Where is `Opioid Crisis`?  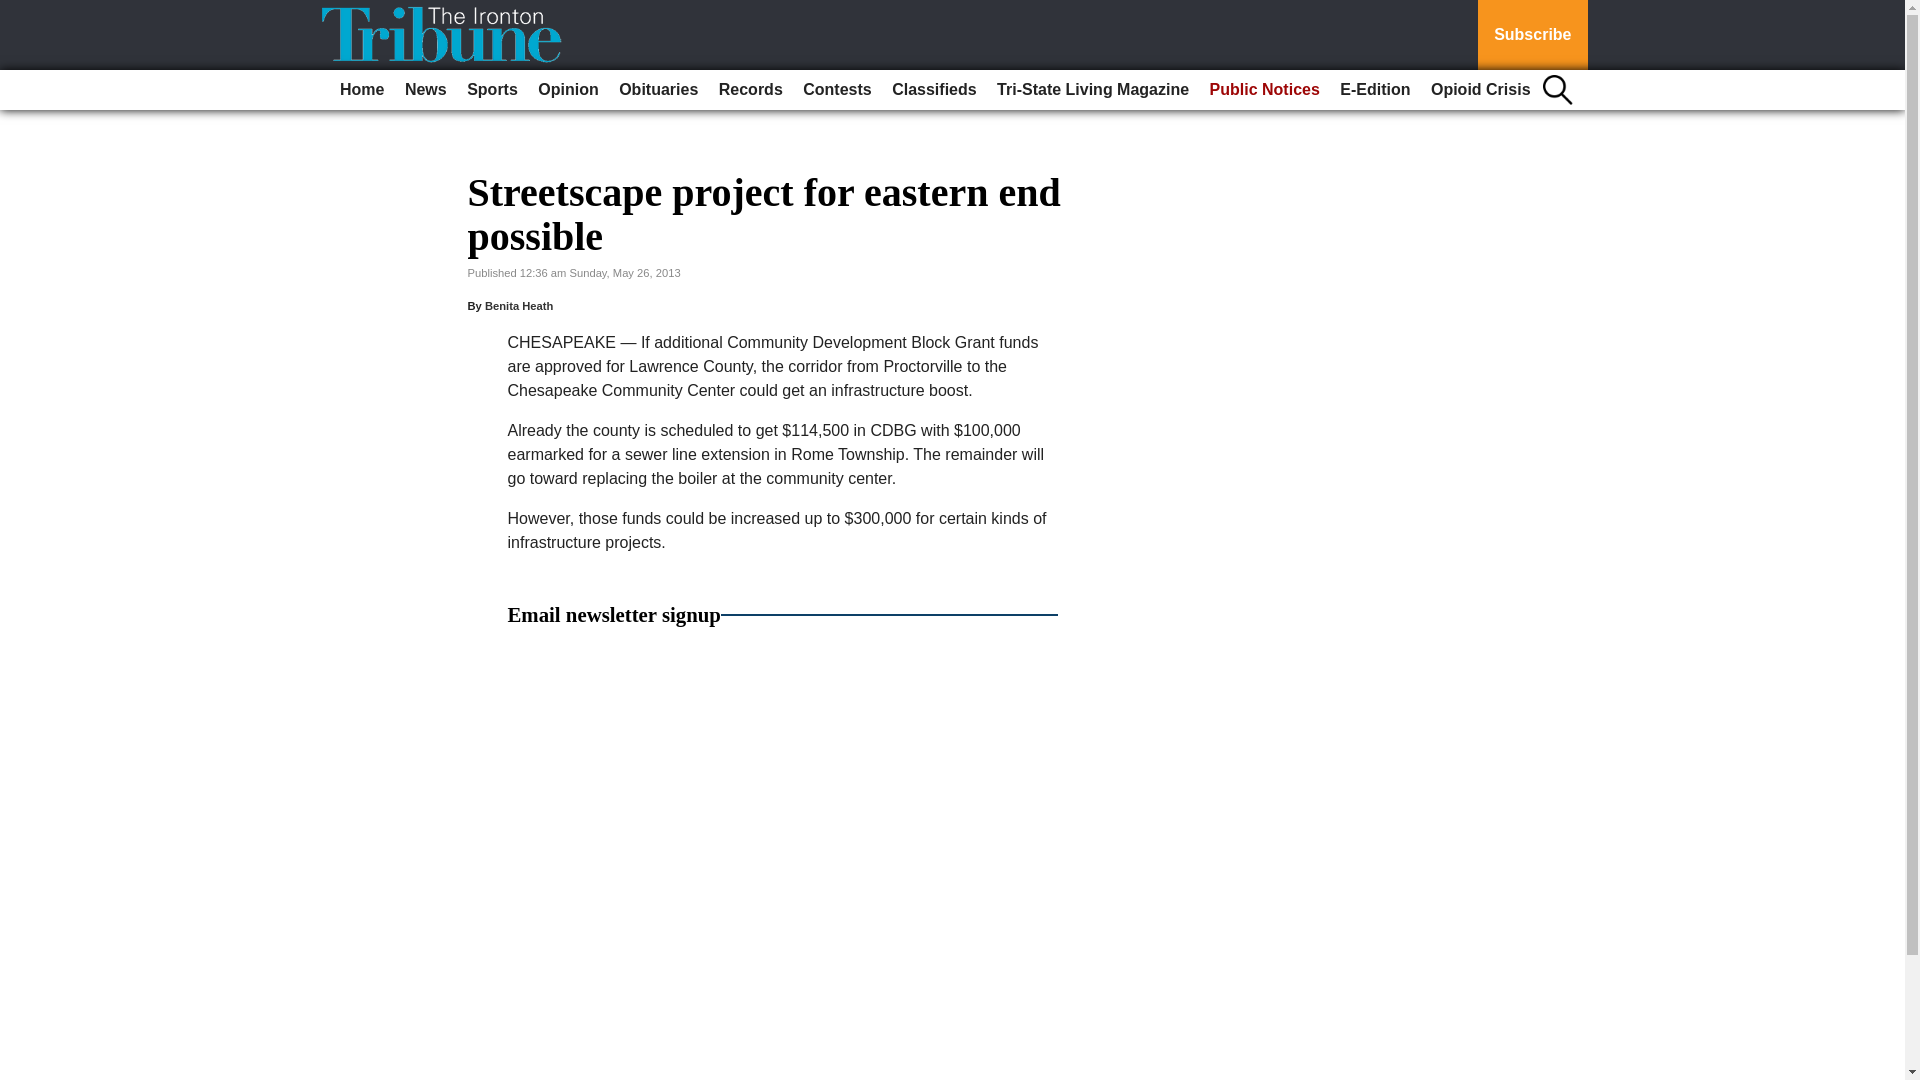
Opioid Crisis is located at coordinates (1480, 90).